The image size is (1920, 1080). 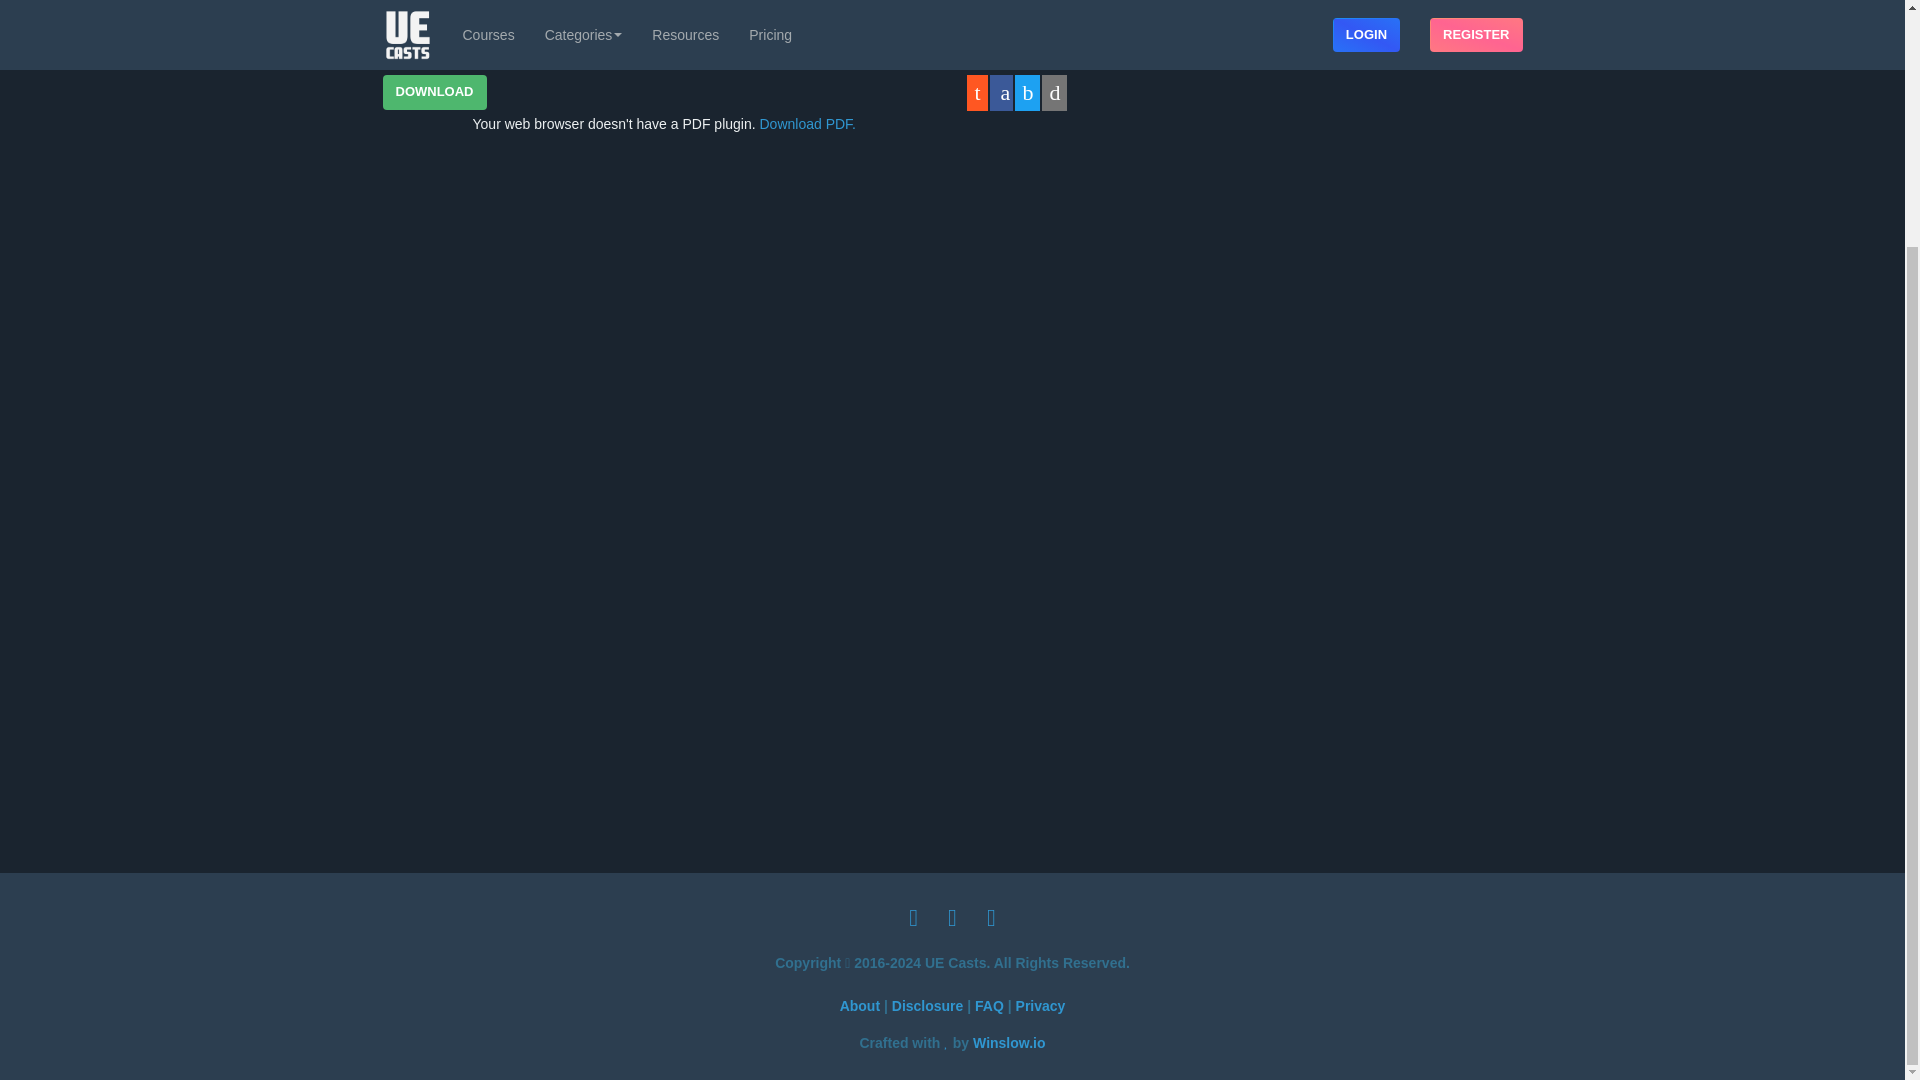 I want to click on Download PDF., so click(x=808, y=123).